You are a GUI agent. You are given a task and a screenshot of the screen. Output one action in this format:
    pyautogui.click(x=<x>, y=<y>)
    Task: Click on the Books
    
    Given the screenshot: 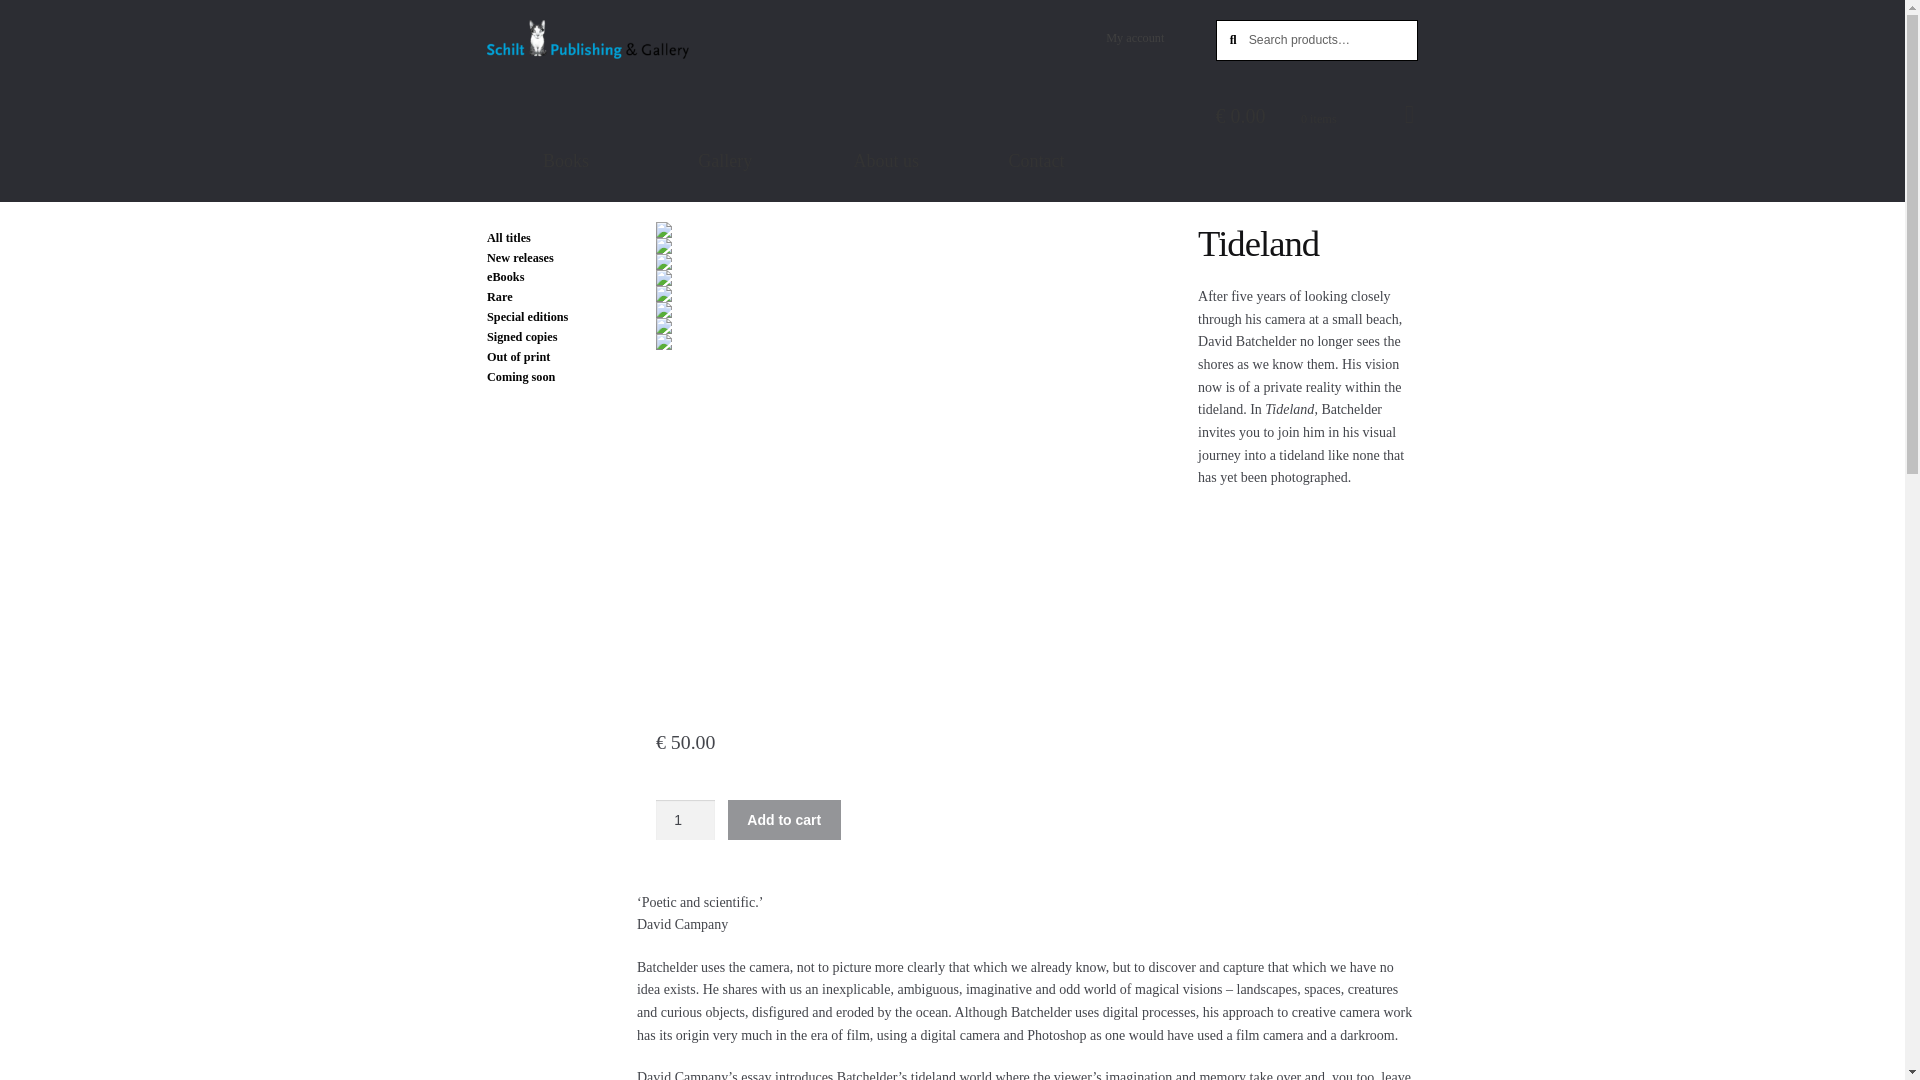 What is the action you would take?
    pyautogui.click(x=619, y=147)
    